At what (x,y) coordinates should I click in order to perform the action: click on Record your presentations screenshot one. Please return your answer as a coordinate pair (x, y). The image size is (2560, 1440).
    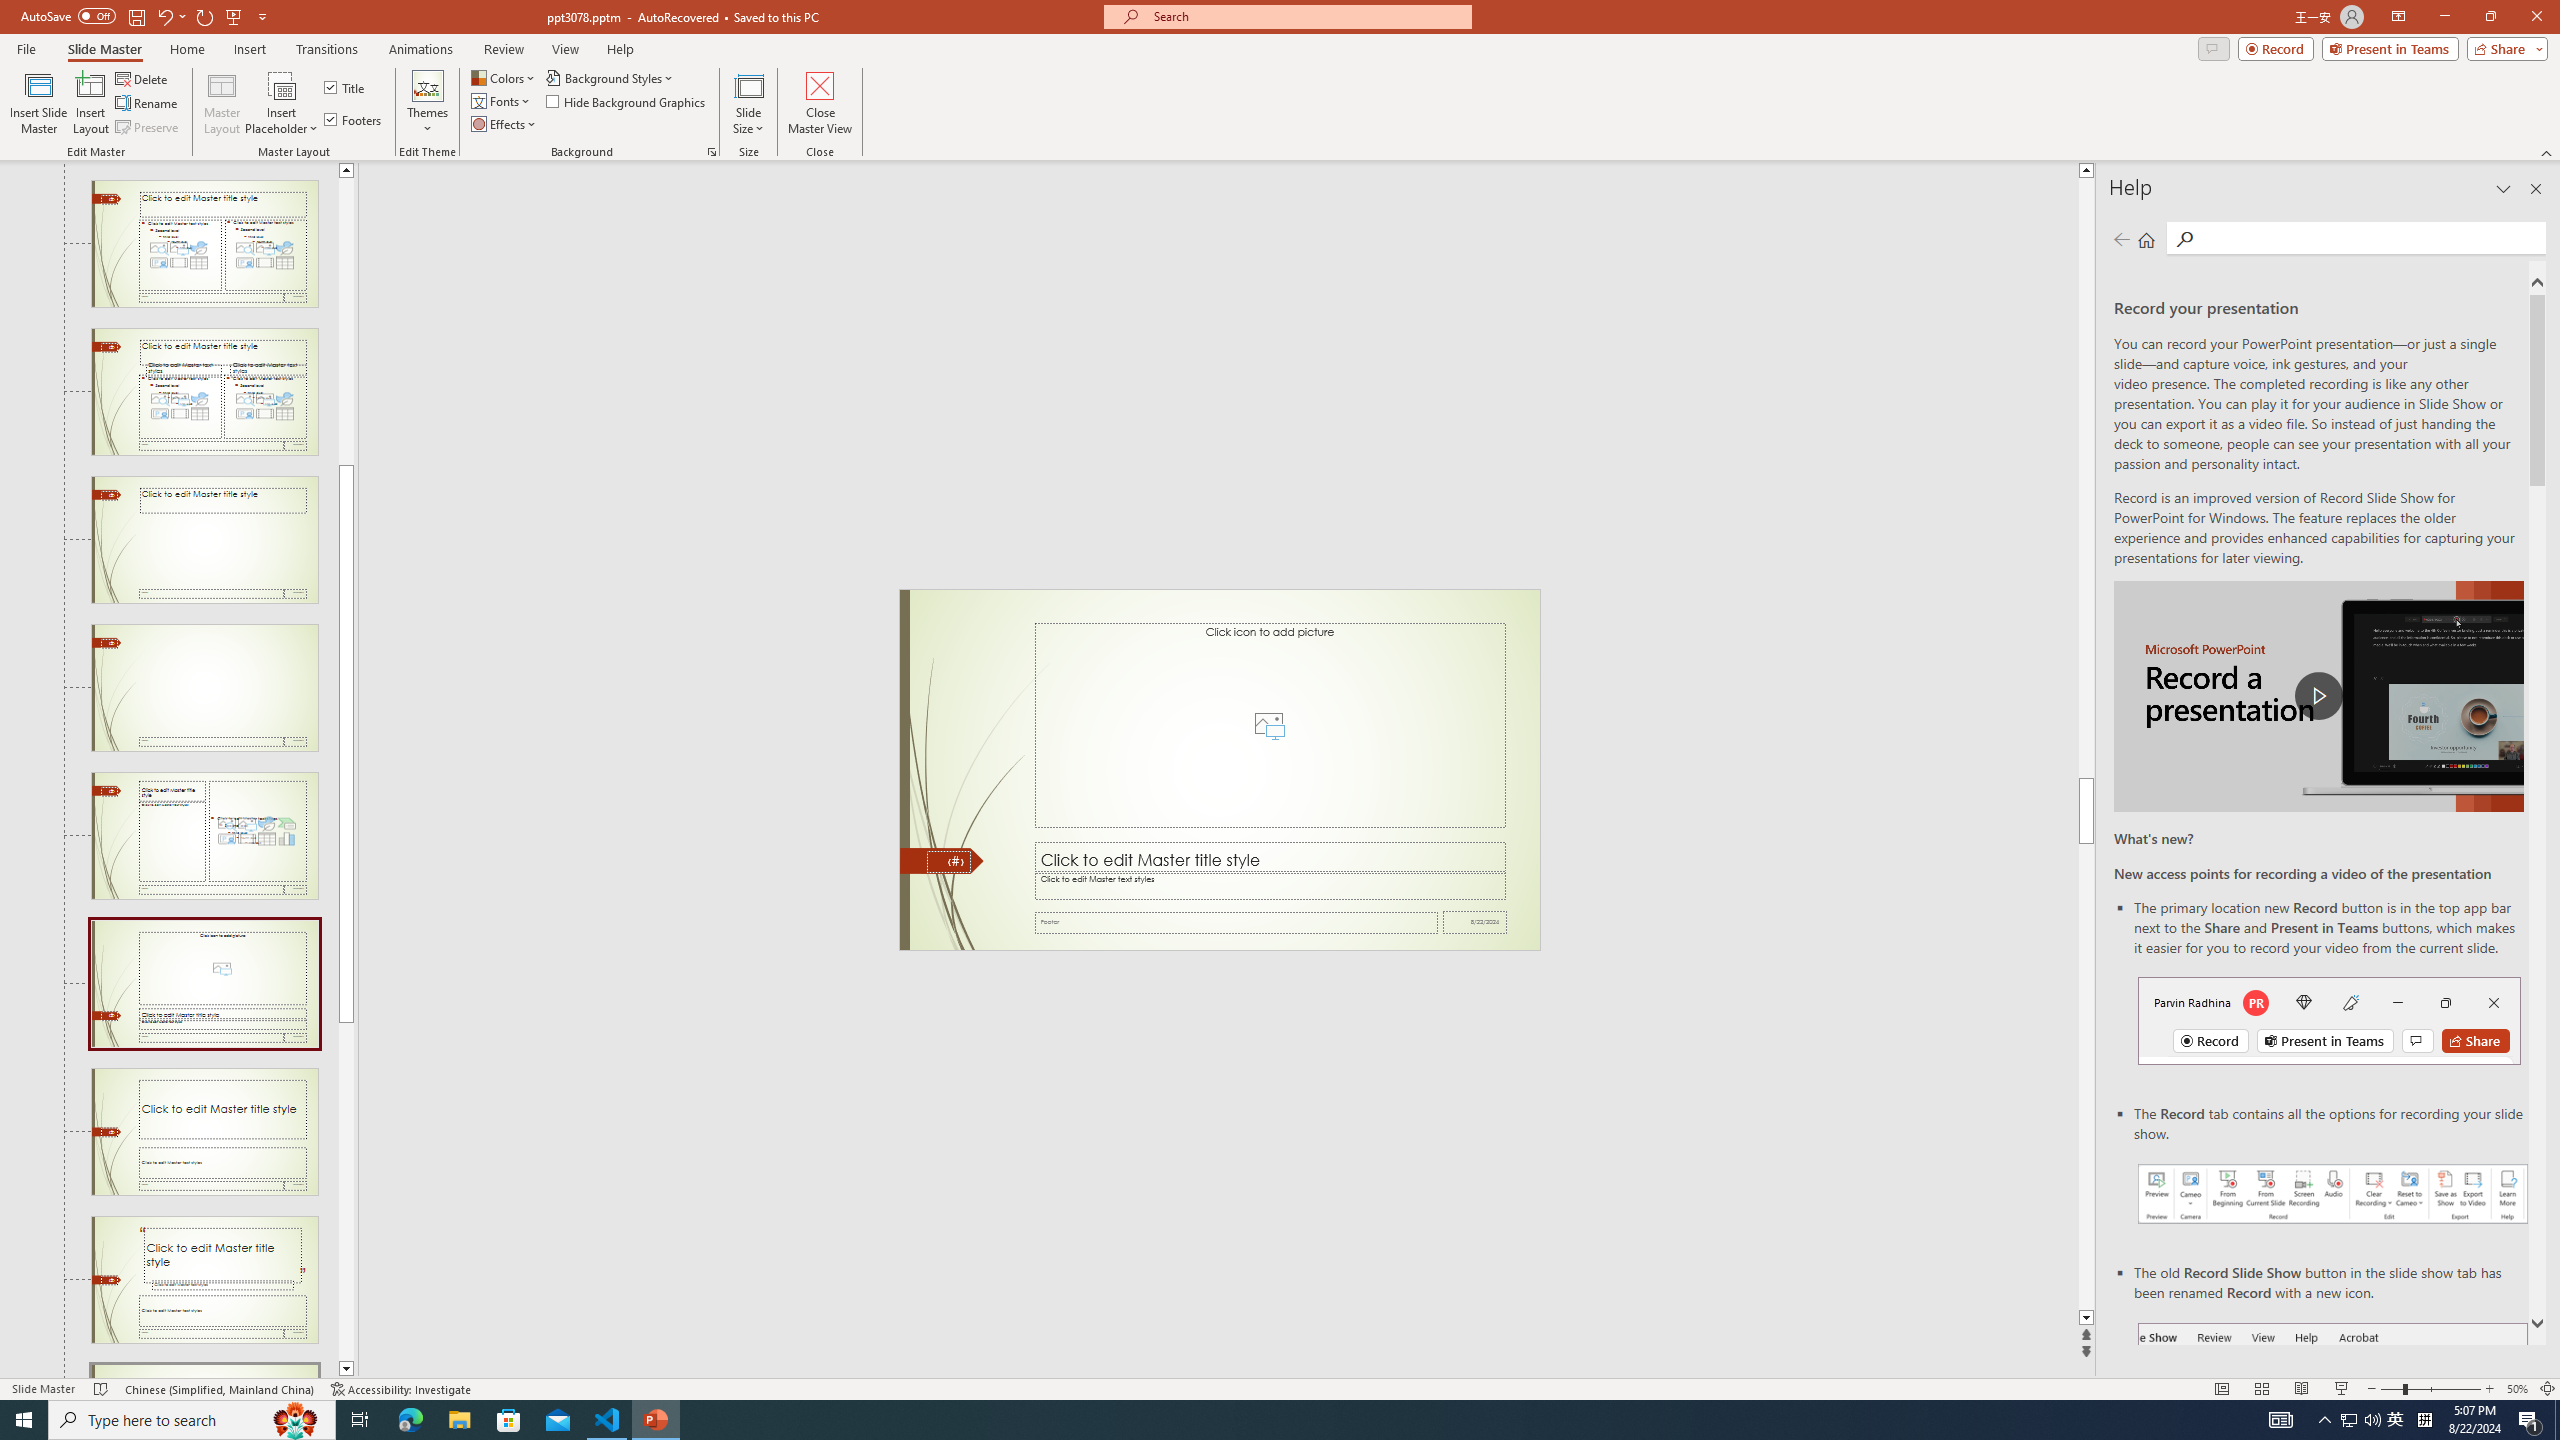
    Looking at the image, I should click on (2333, 1194).